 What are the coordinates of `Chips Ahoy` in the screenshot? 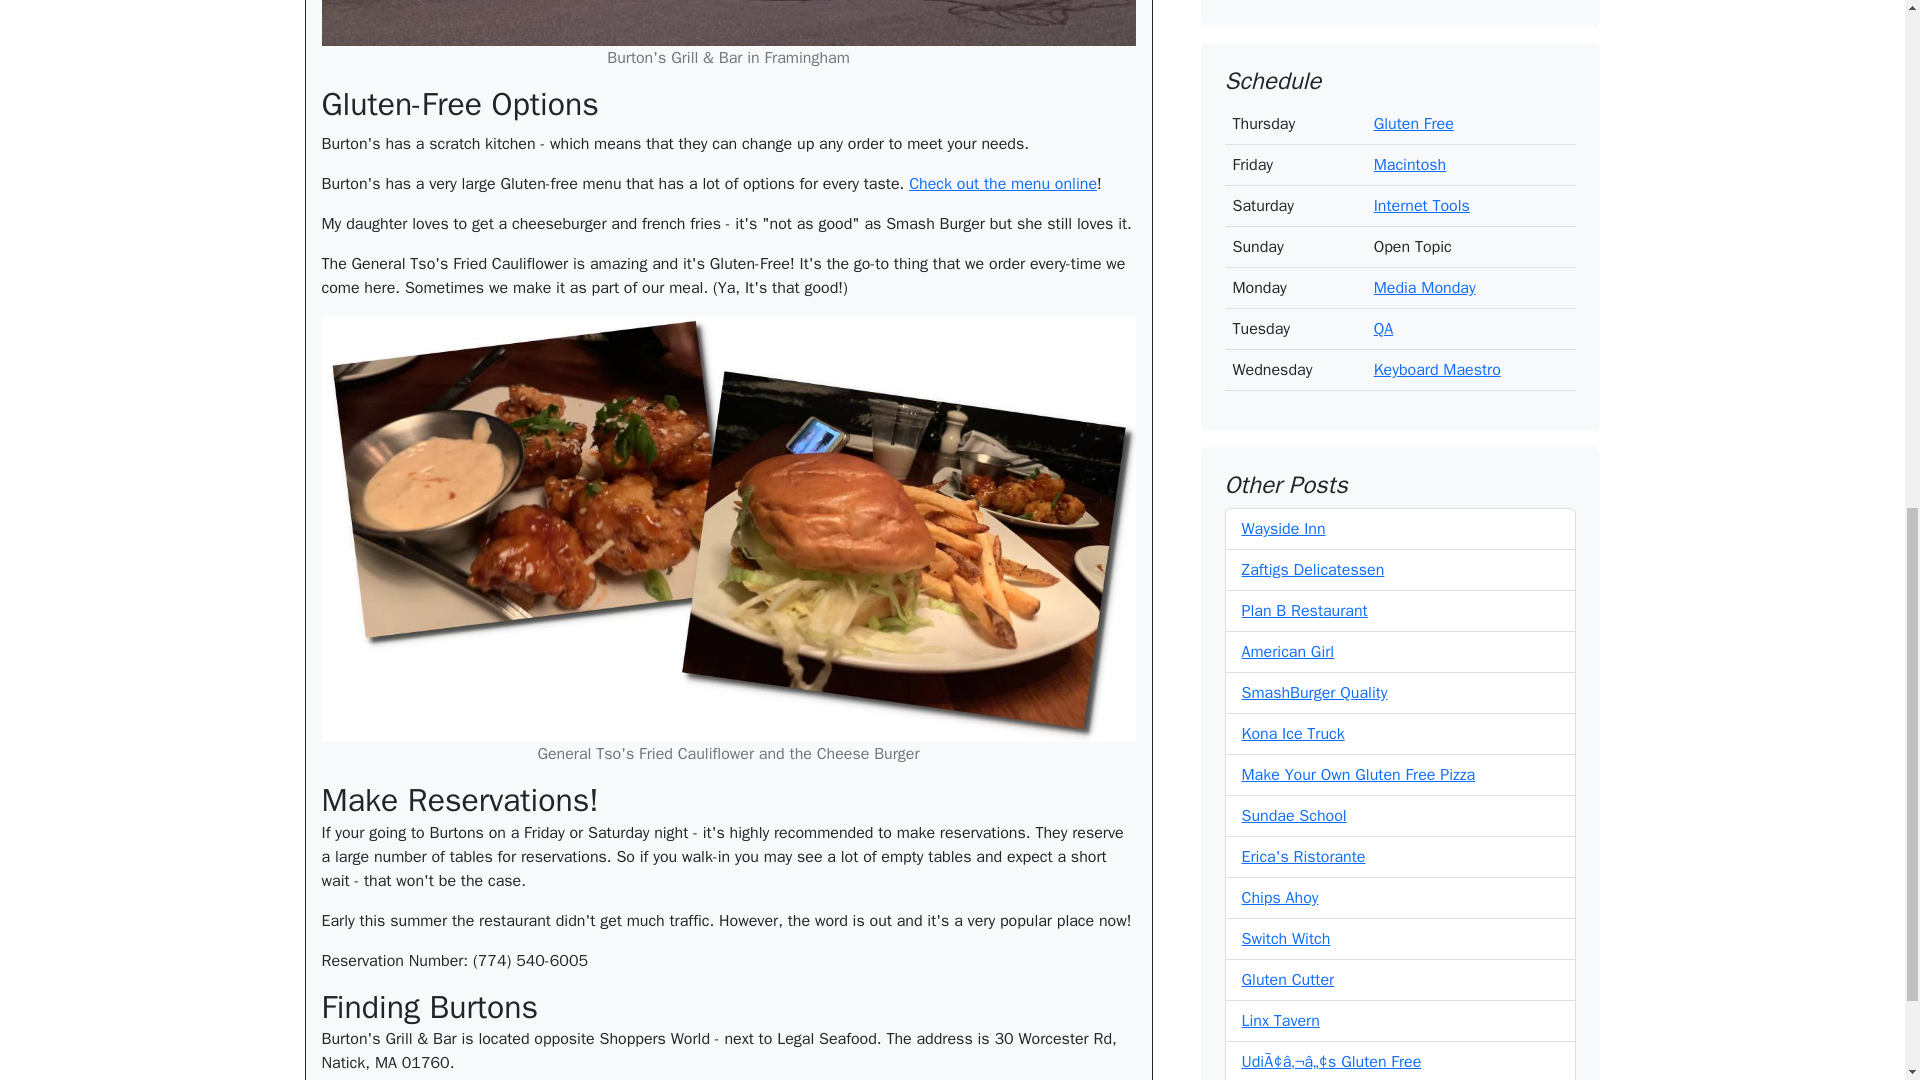 It's located at (1280, 500).